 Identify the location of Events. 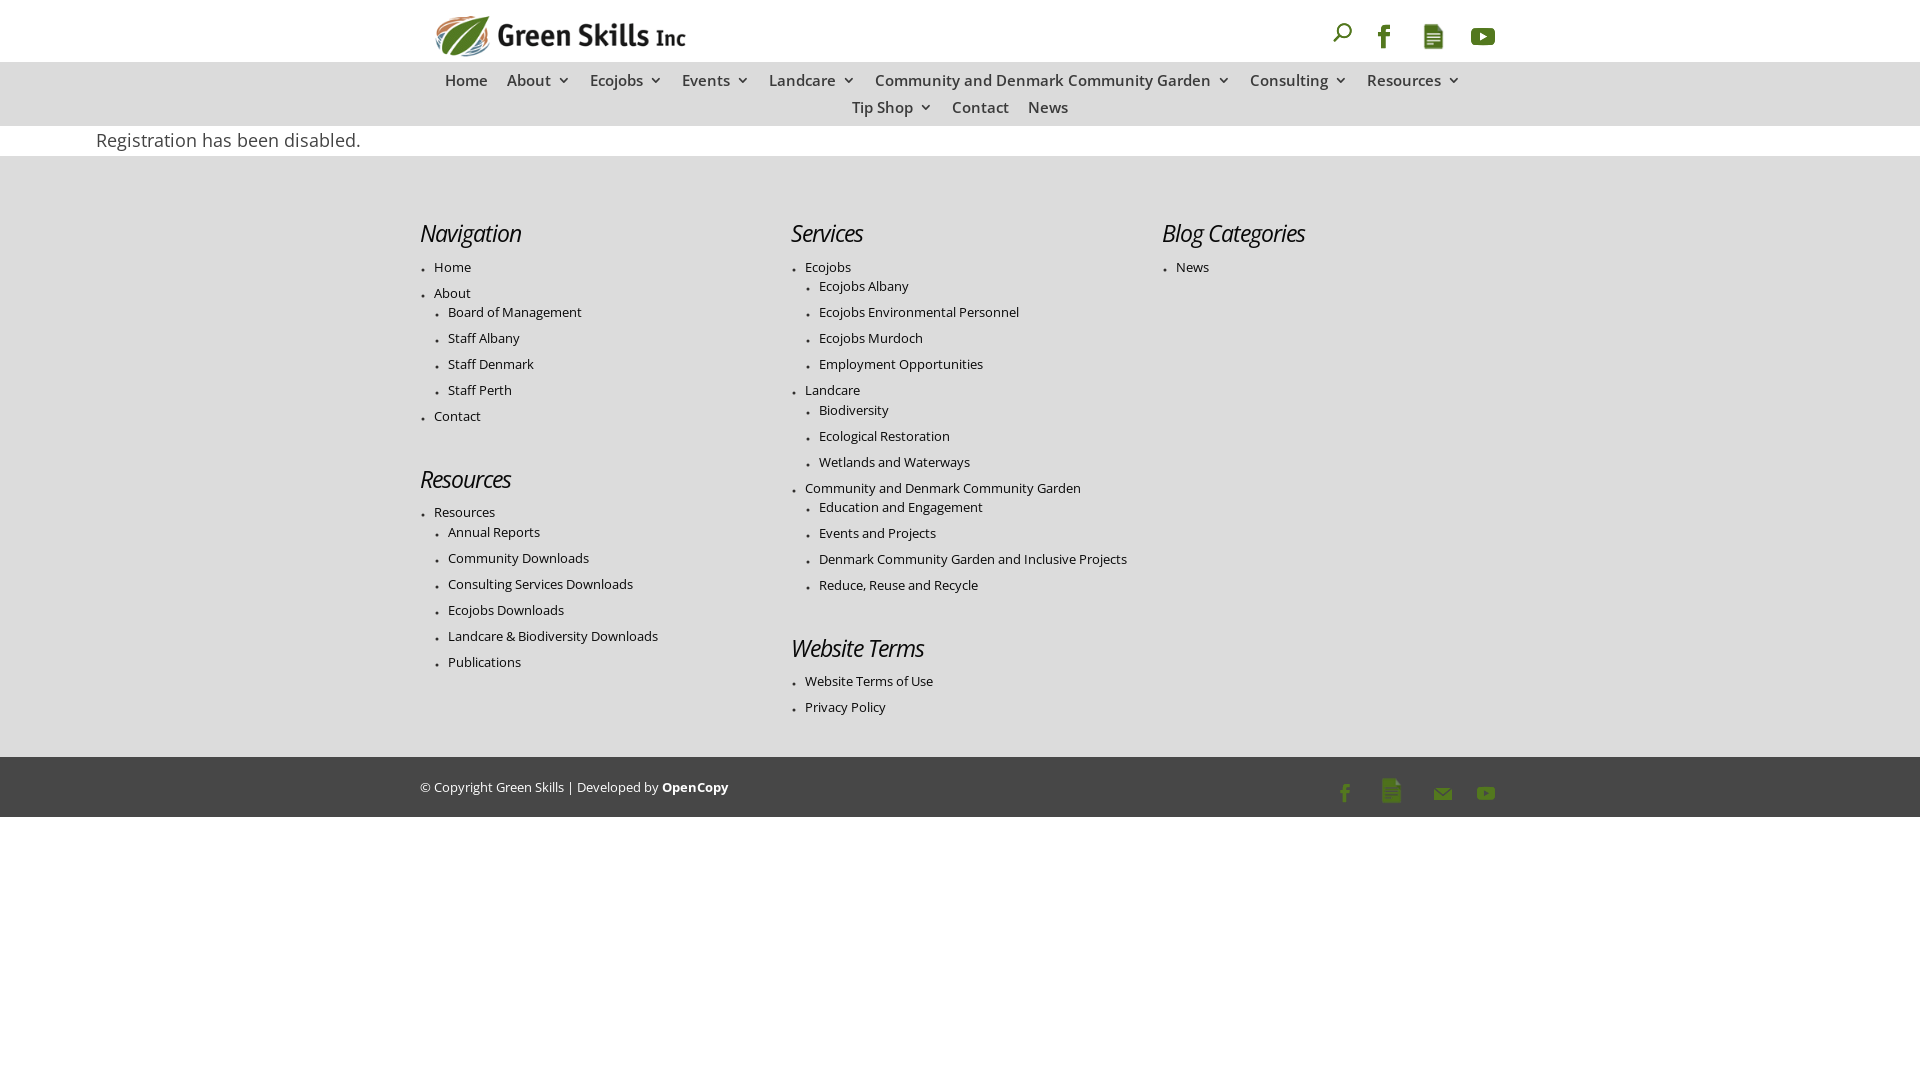
(716, 86).